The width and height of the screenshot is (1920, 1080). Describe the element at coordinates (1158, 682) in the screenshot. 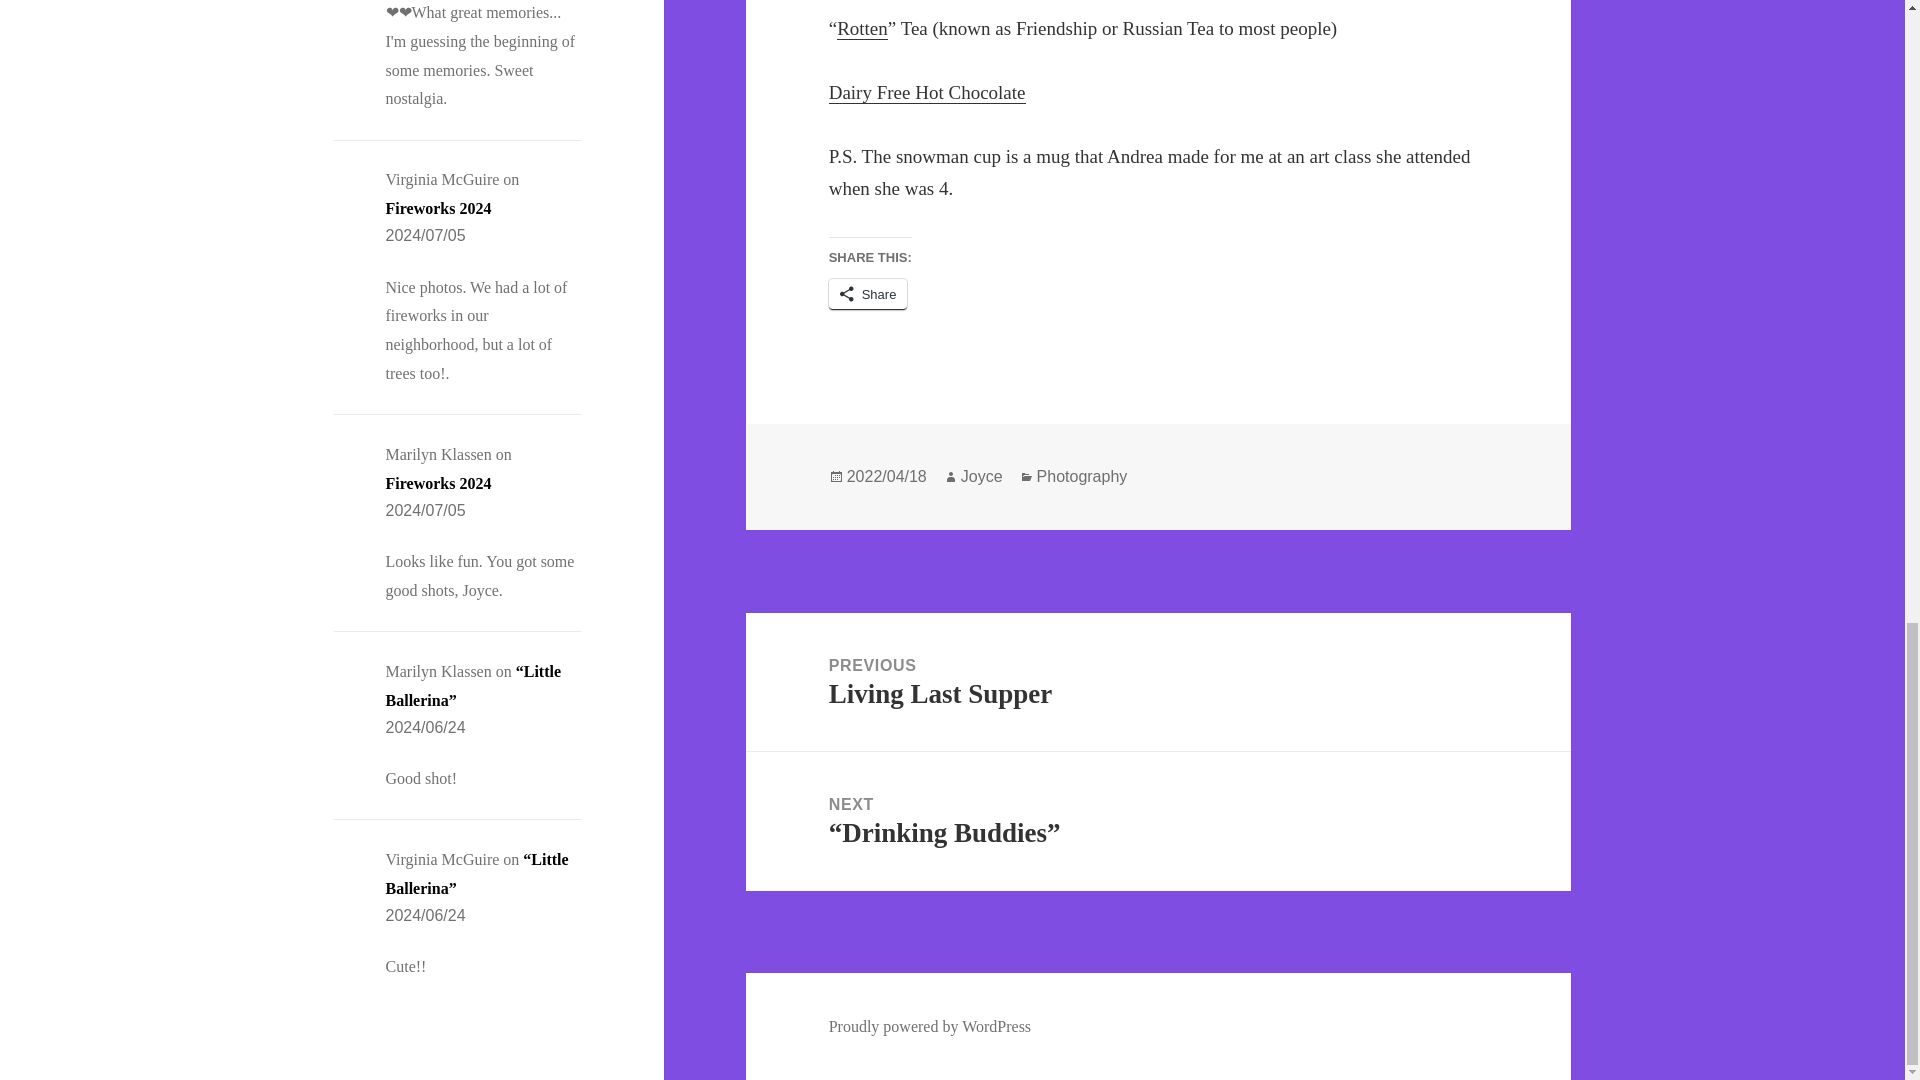

I see `Share` at that location.